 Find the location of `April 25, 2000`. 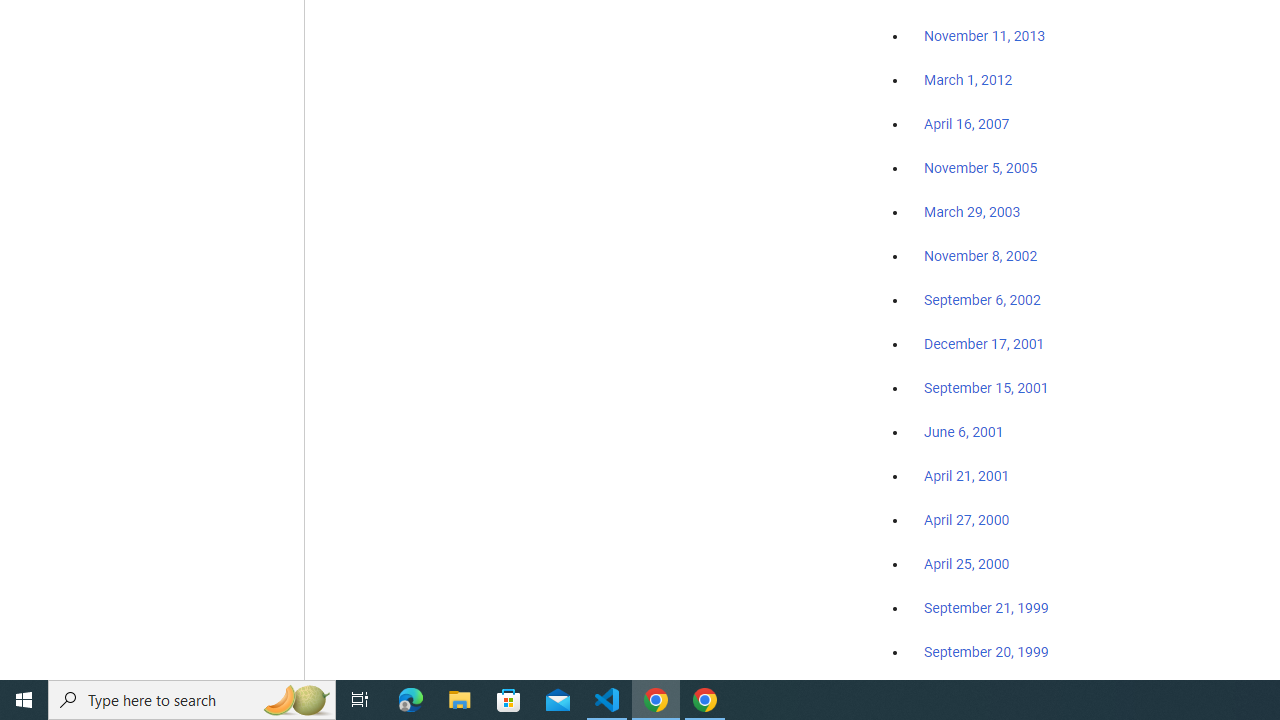

April 25, 2000 is located at coordinates (966, 564).